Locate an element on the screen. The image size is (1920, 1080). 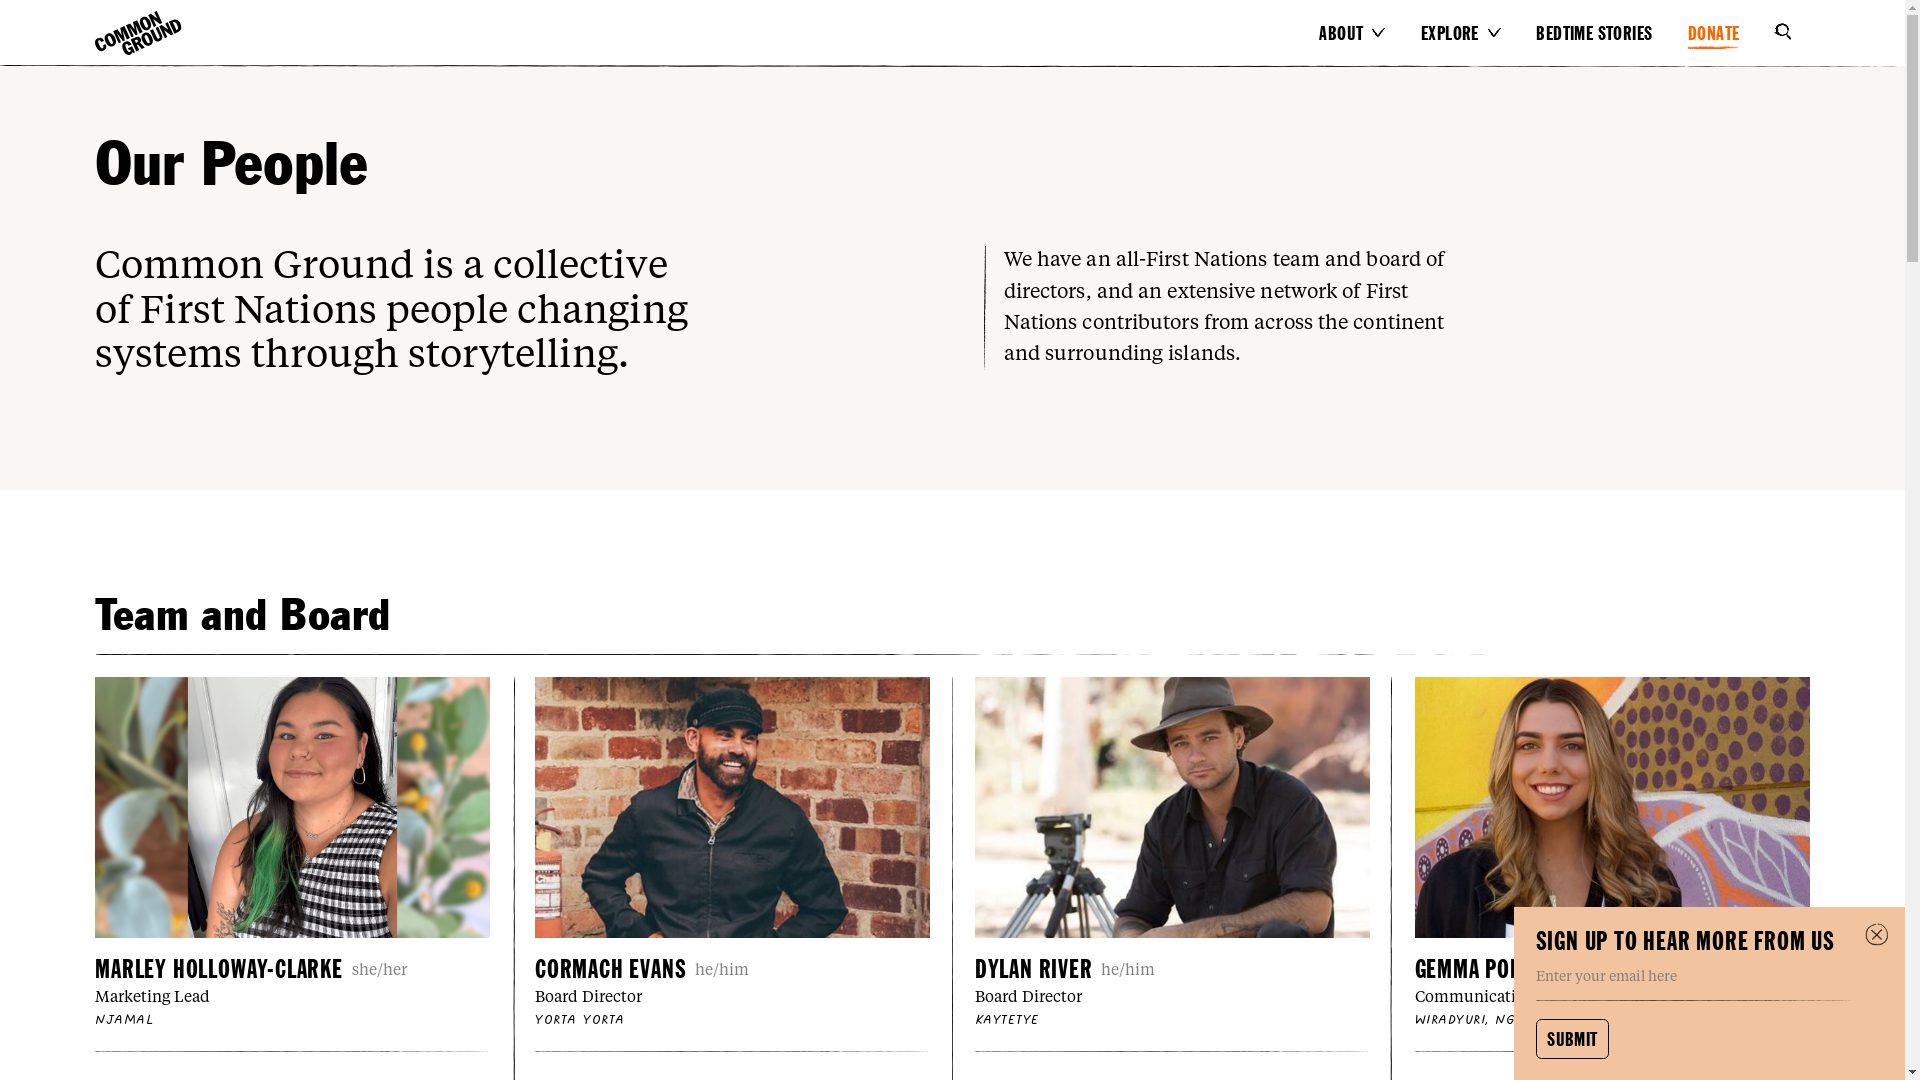
ABOUT is located at coordinates (1356, 33).